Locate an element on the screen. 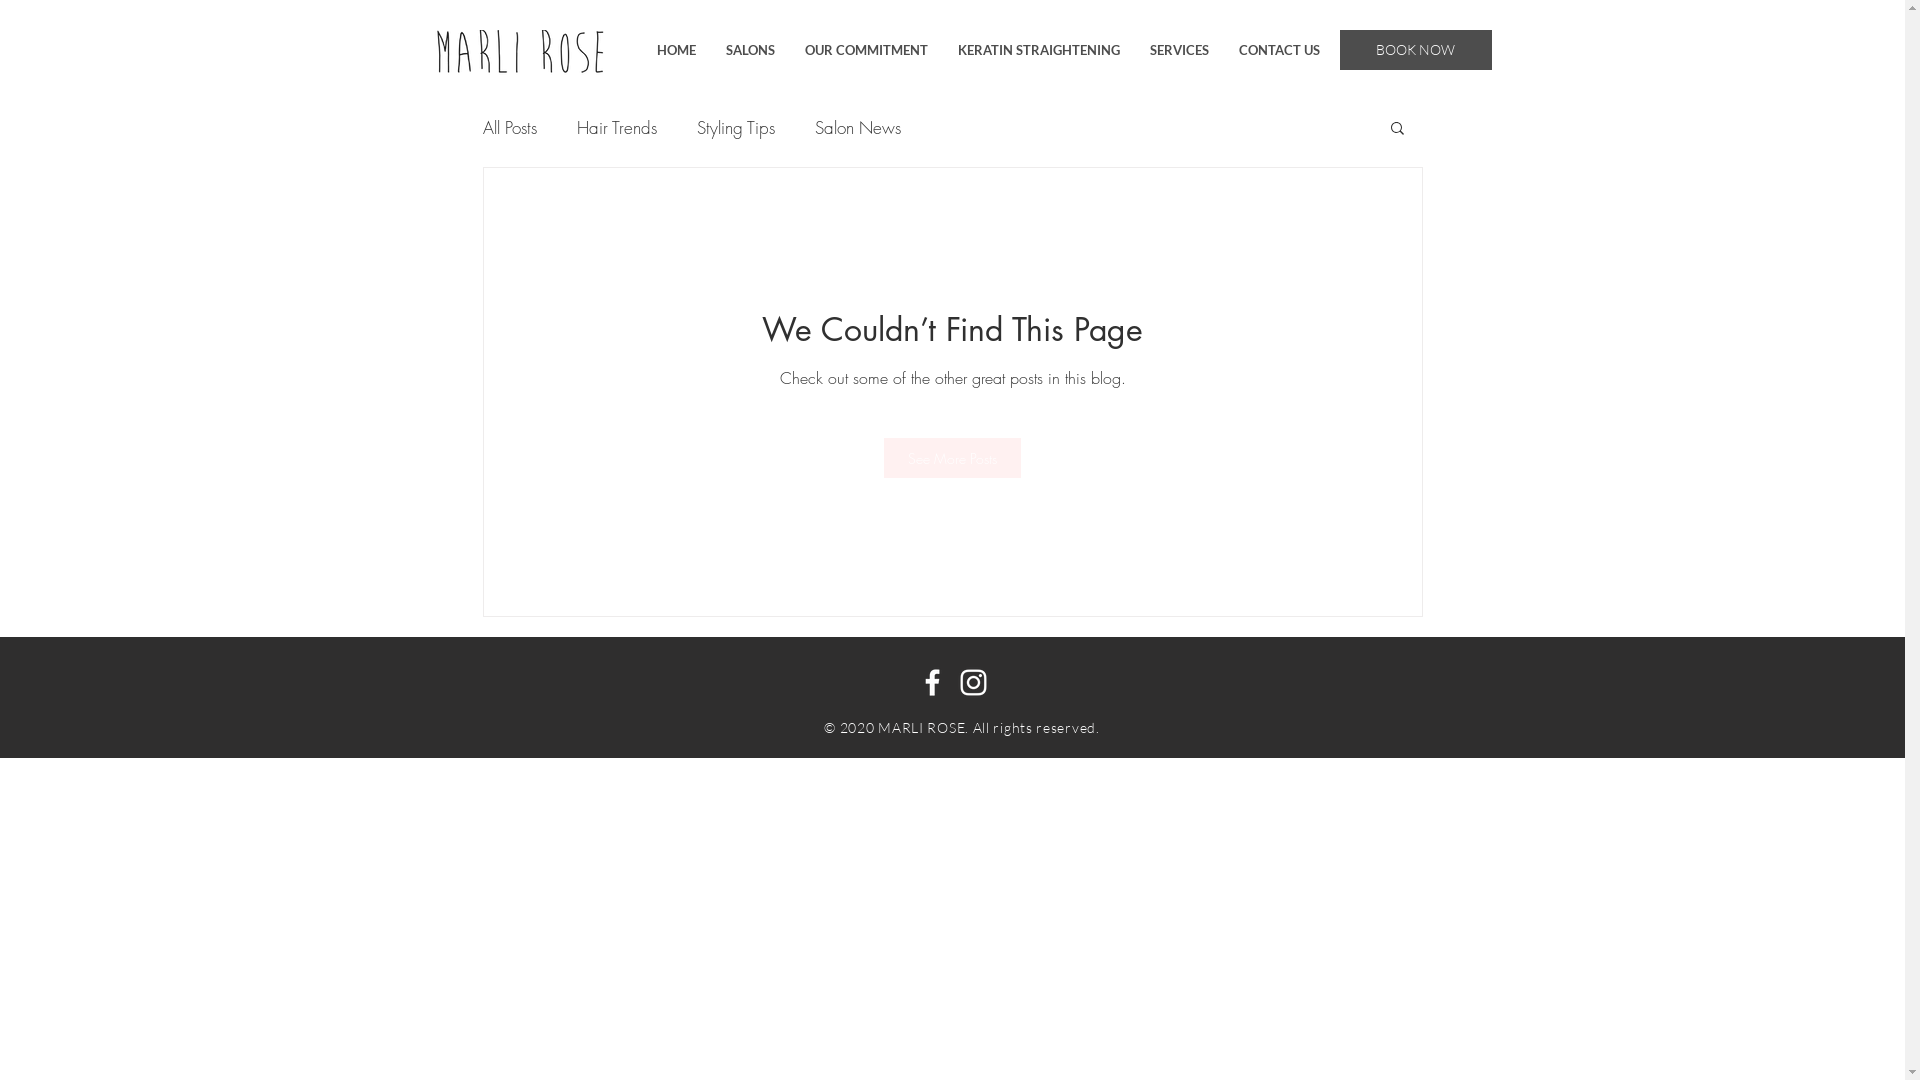 This screenshot has height=1080, width=1920. Hair Trends is located at coordinates (616, 128).